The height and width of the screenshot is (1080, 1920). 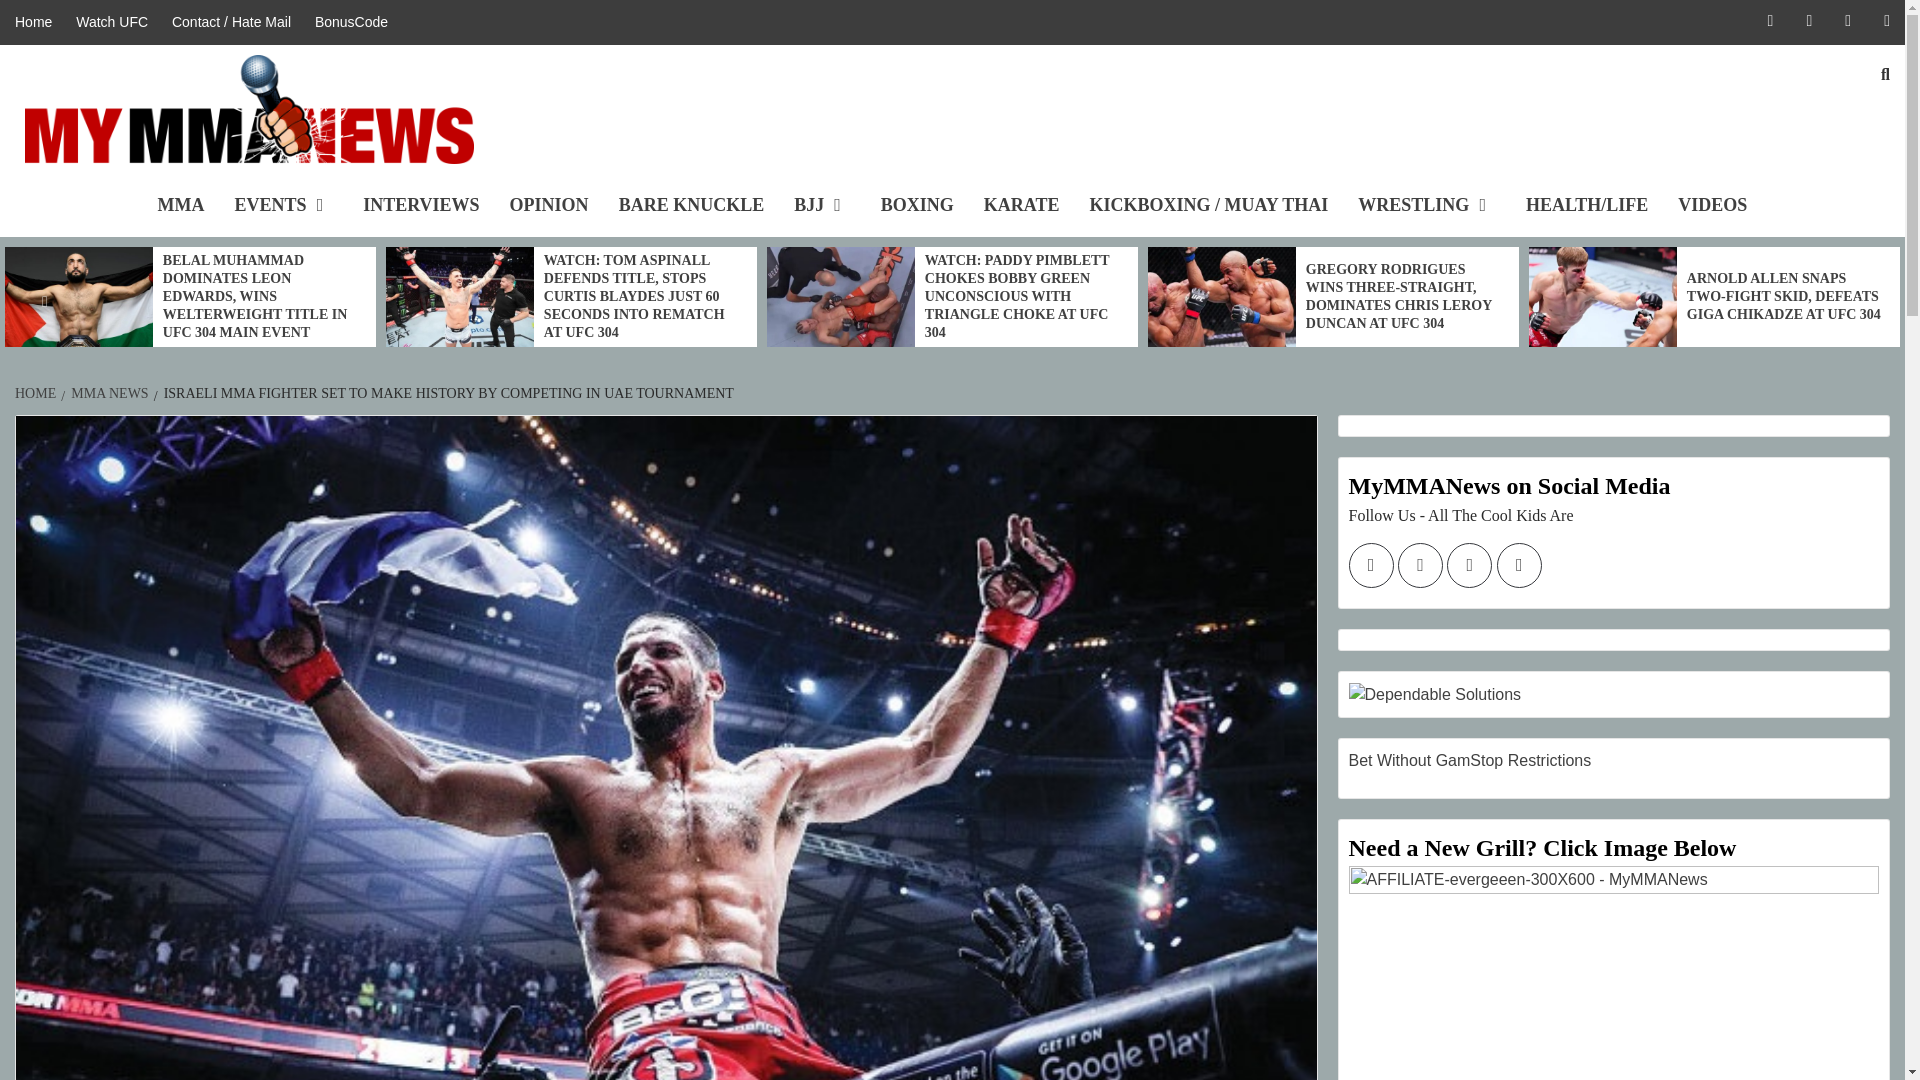 I want to click on MYMMANEWS, so click(x=134, y=178).